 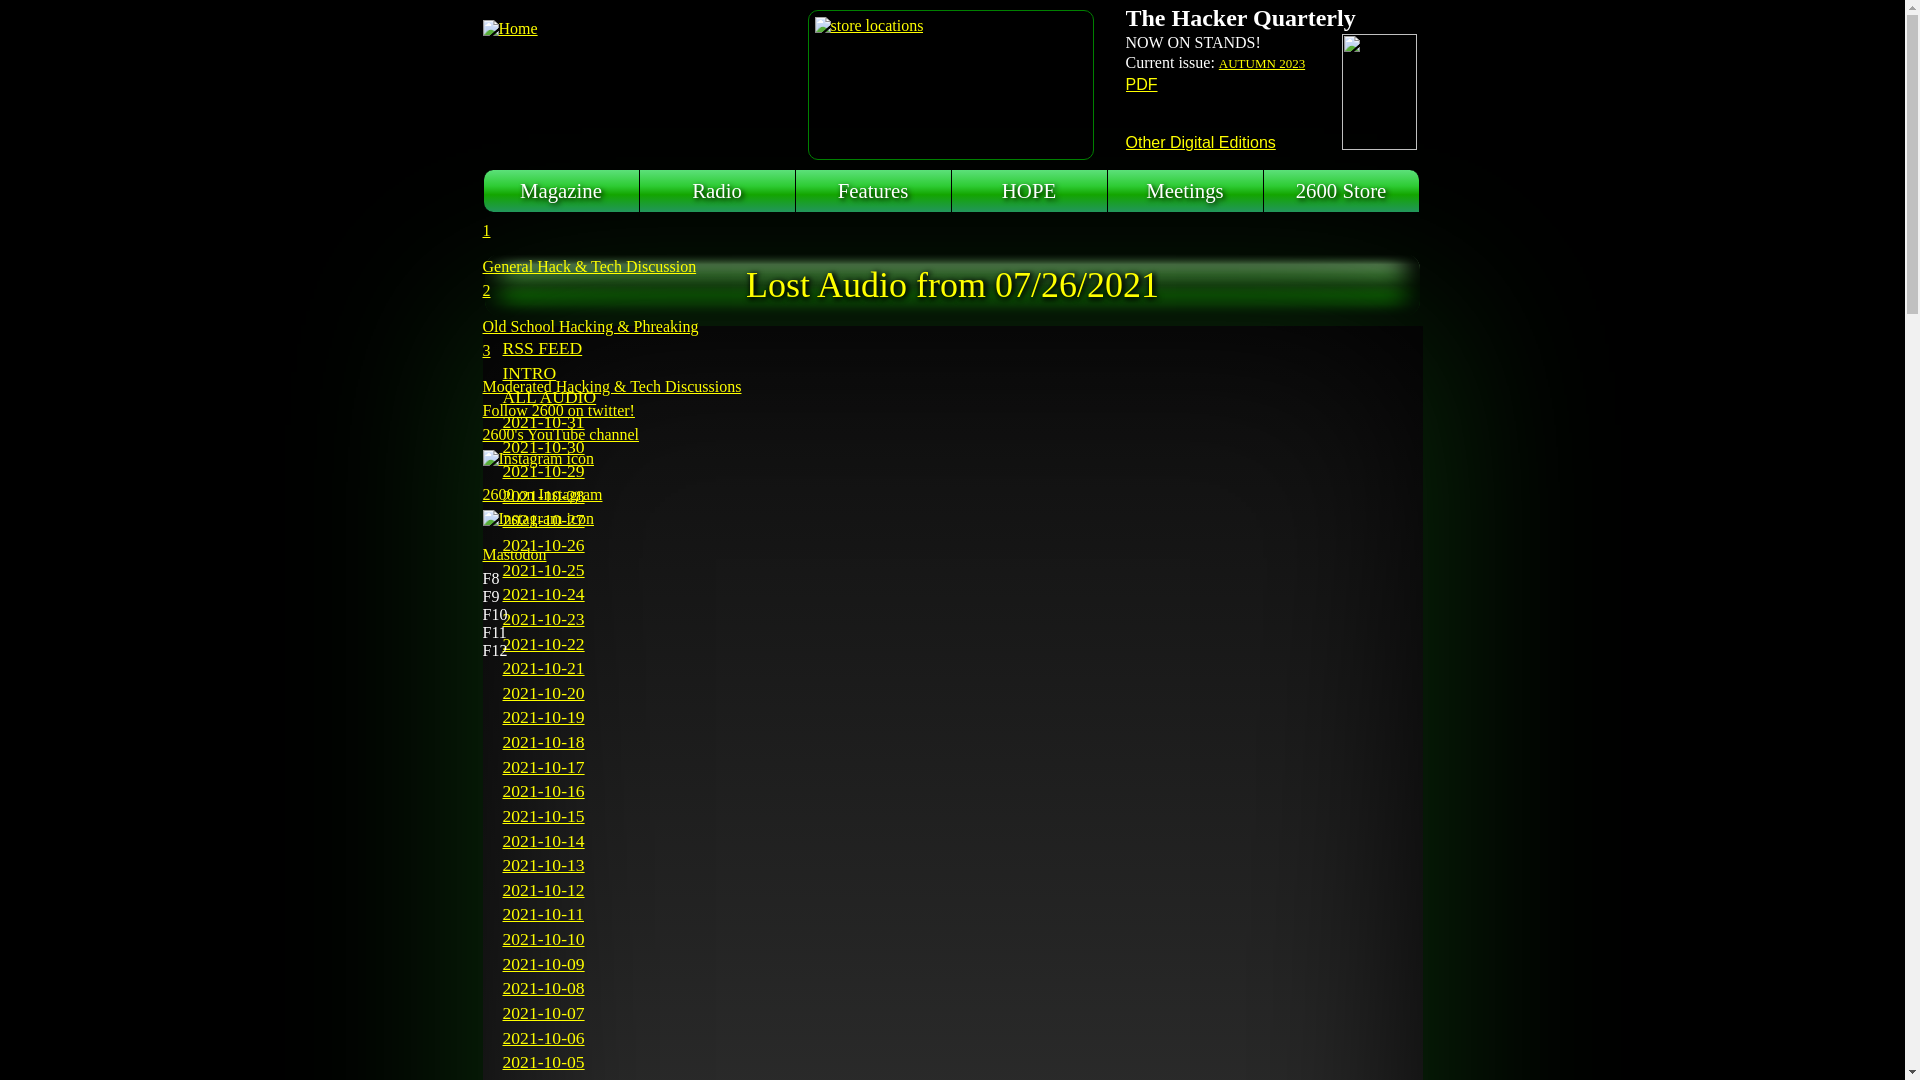 I want to click on 2600 on Instagram, so click(x=612, y=477).